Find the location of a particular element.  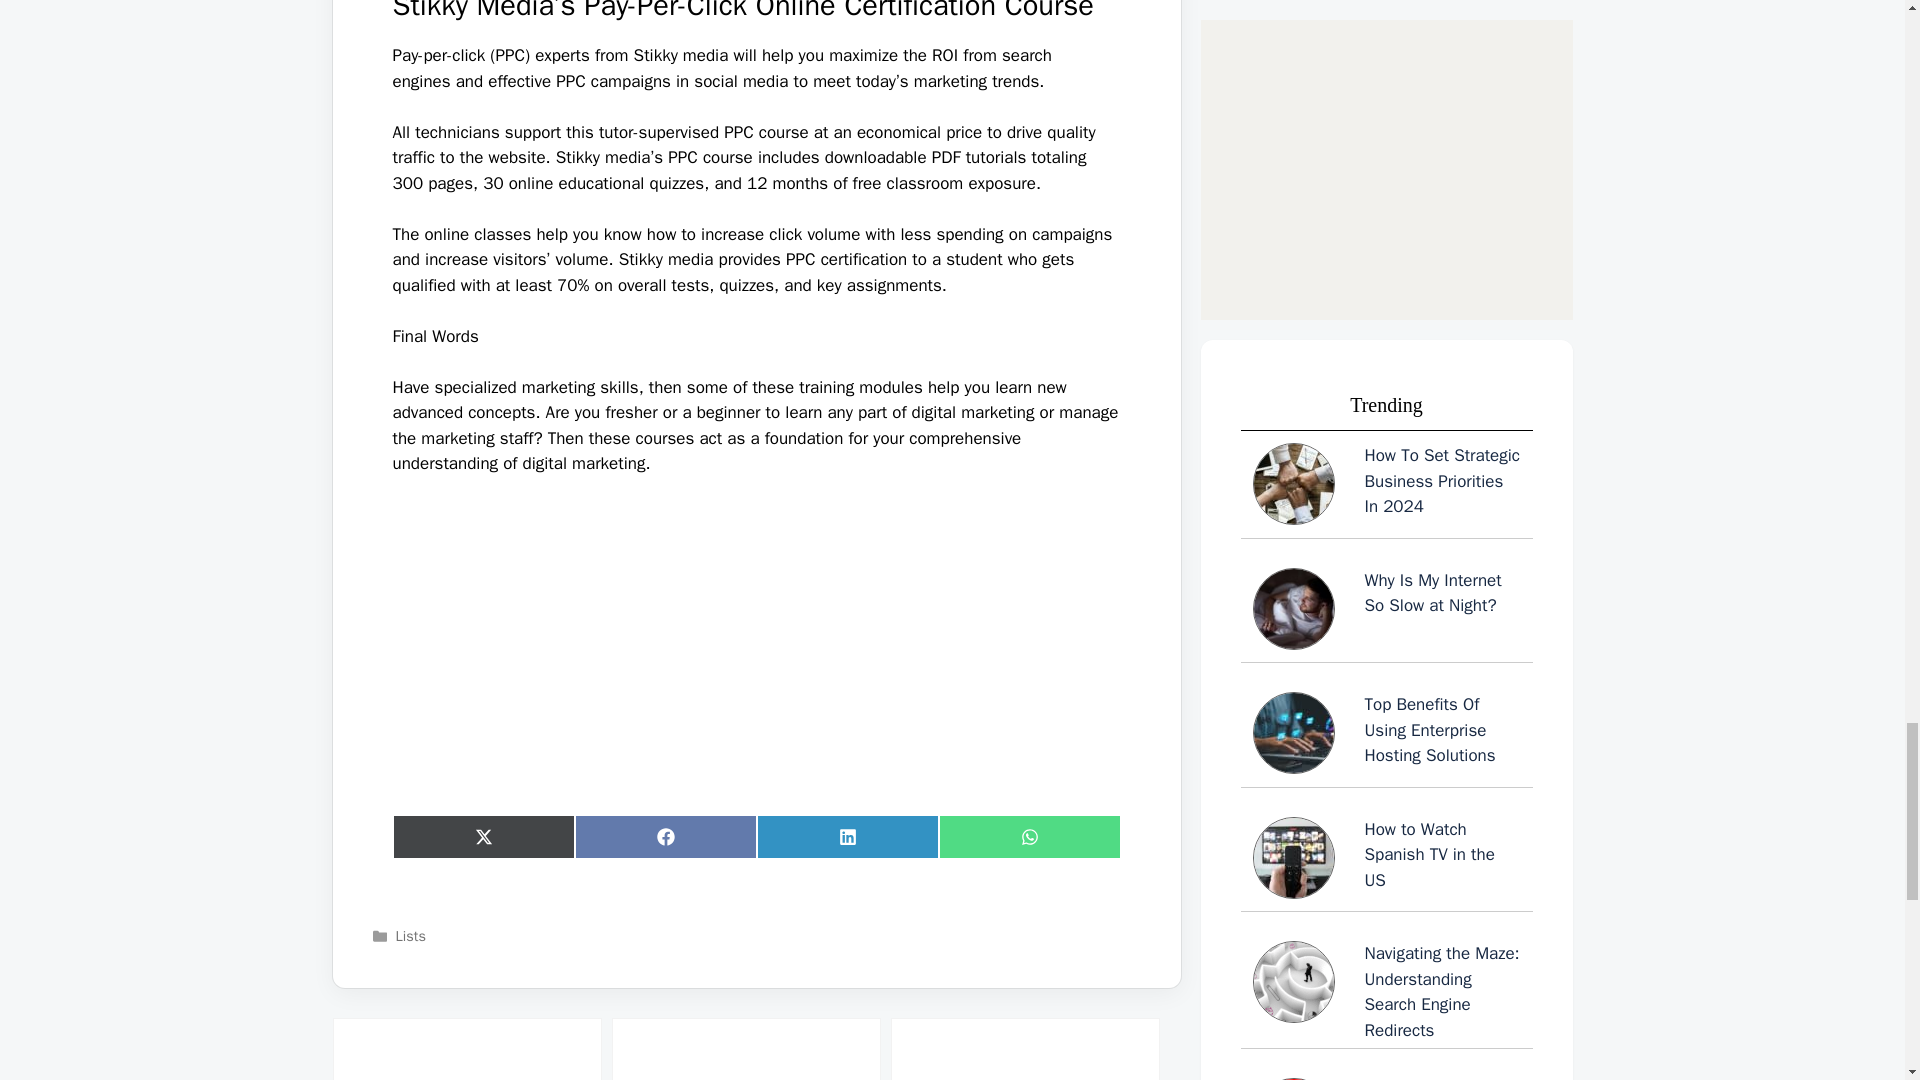

Top Highest Paying Digital Marketing Jobs is located at coordinates (466, 1049).